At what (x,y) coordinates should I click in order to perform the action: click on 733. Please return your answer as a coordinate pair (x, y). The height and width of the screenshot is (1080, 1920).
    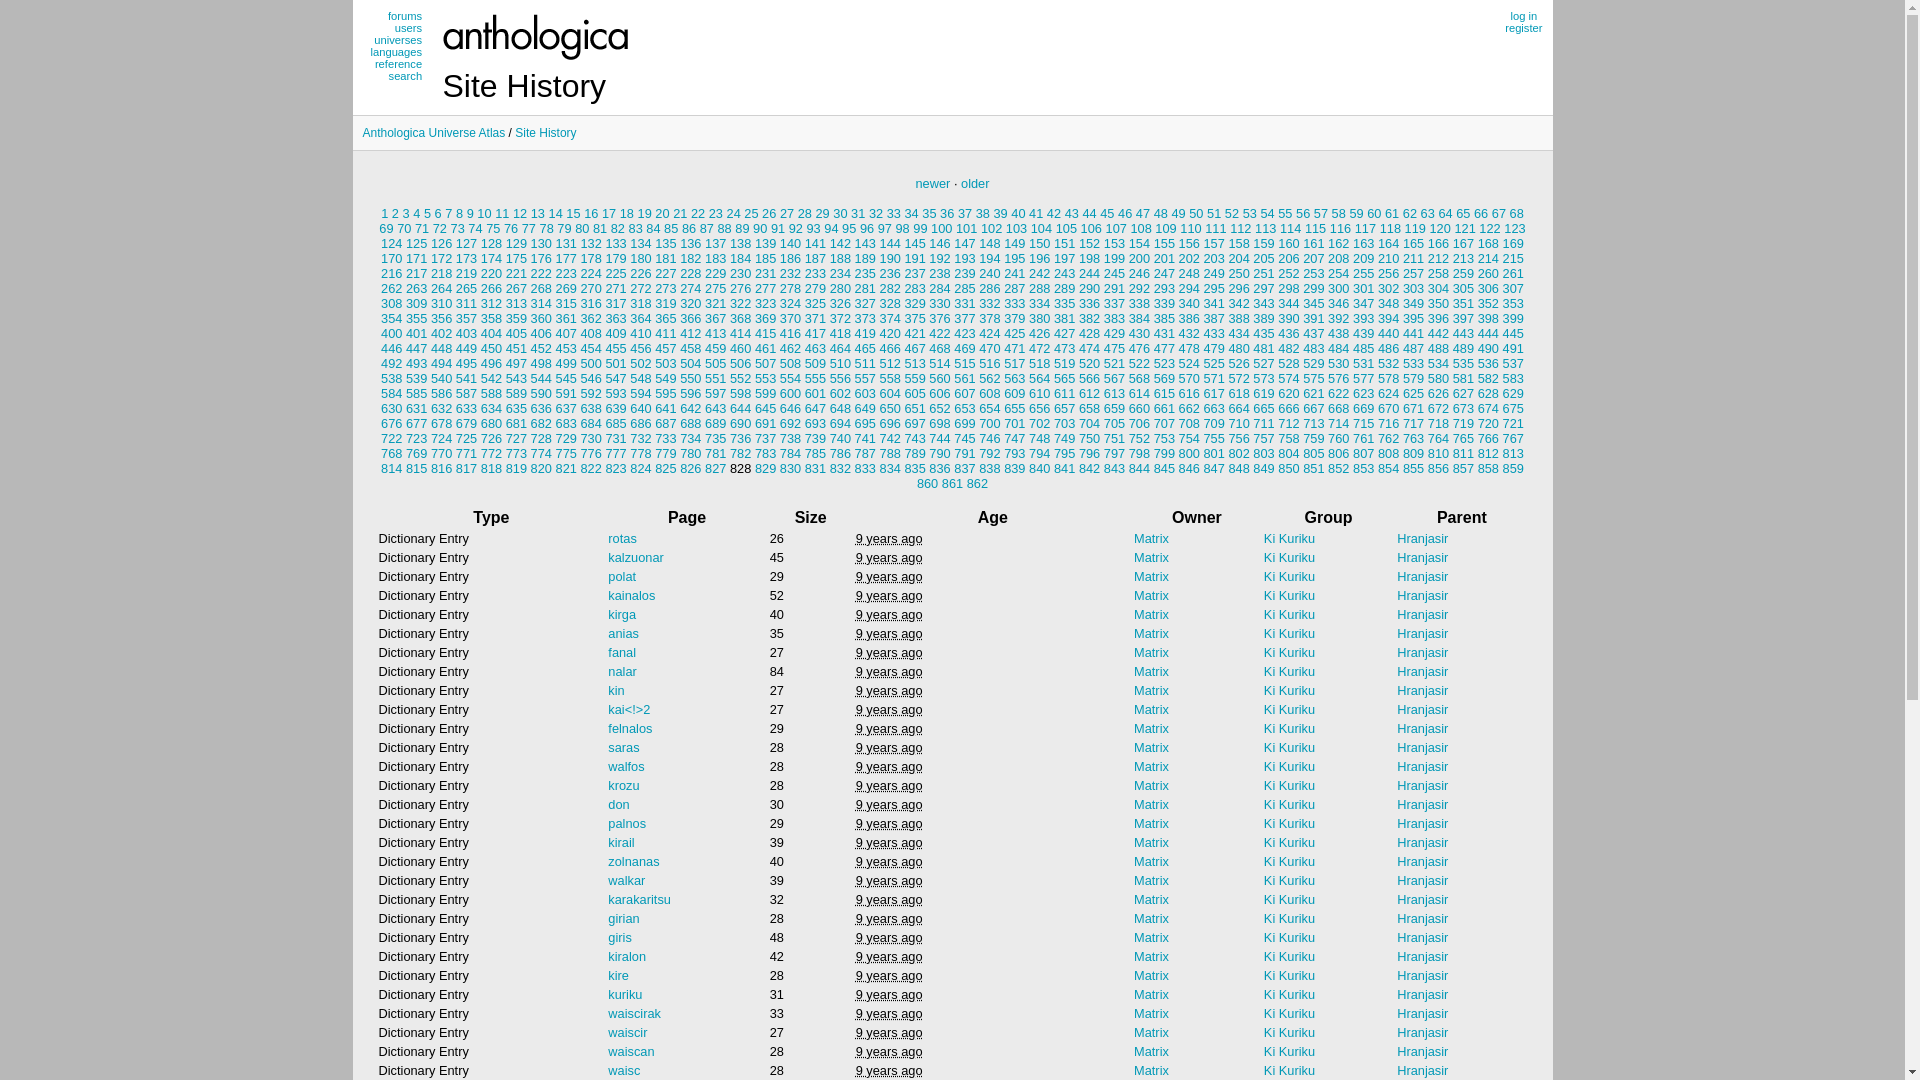
    Looking at the image, I should click on (666, 438).